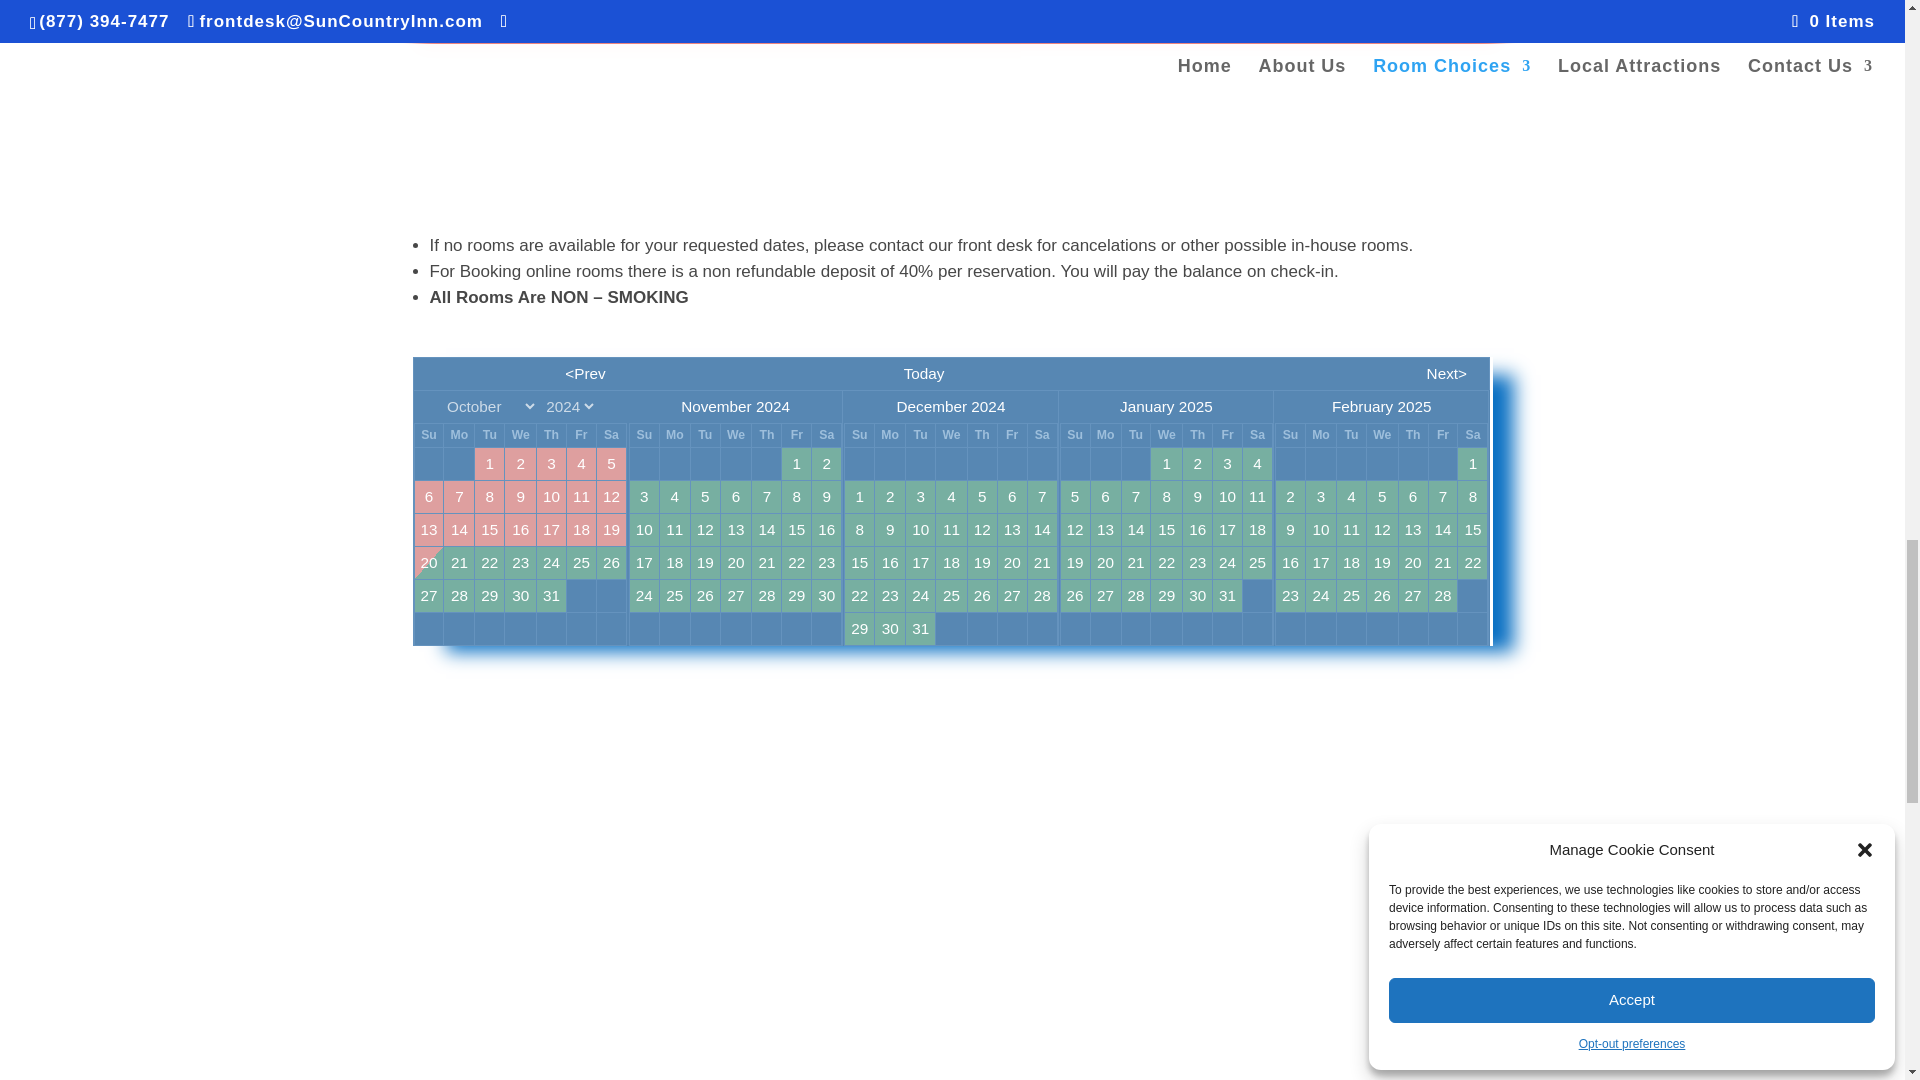 This screenshot has height=1080, width=1920. Describe the element at coordinates (490, 406) in the screenshot. I see `Change the month` at that location.